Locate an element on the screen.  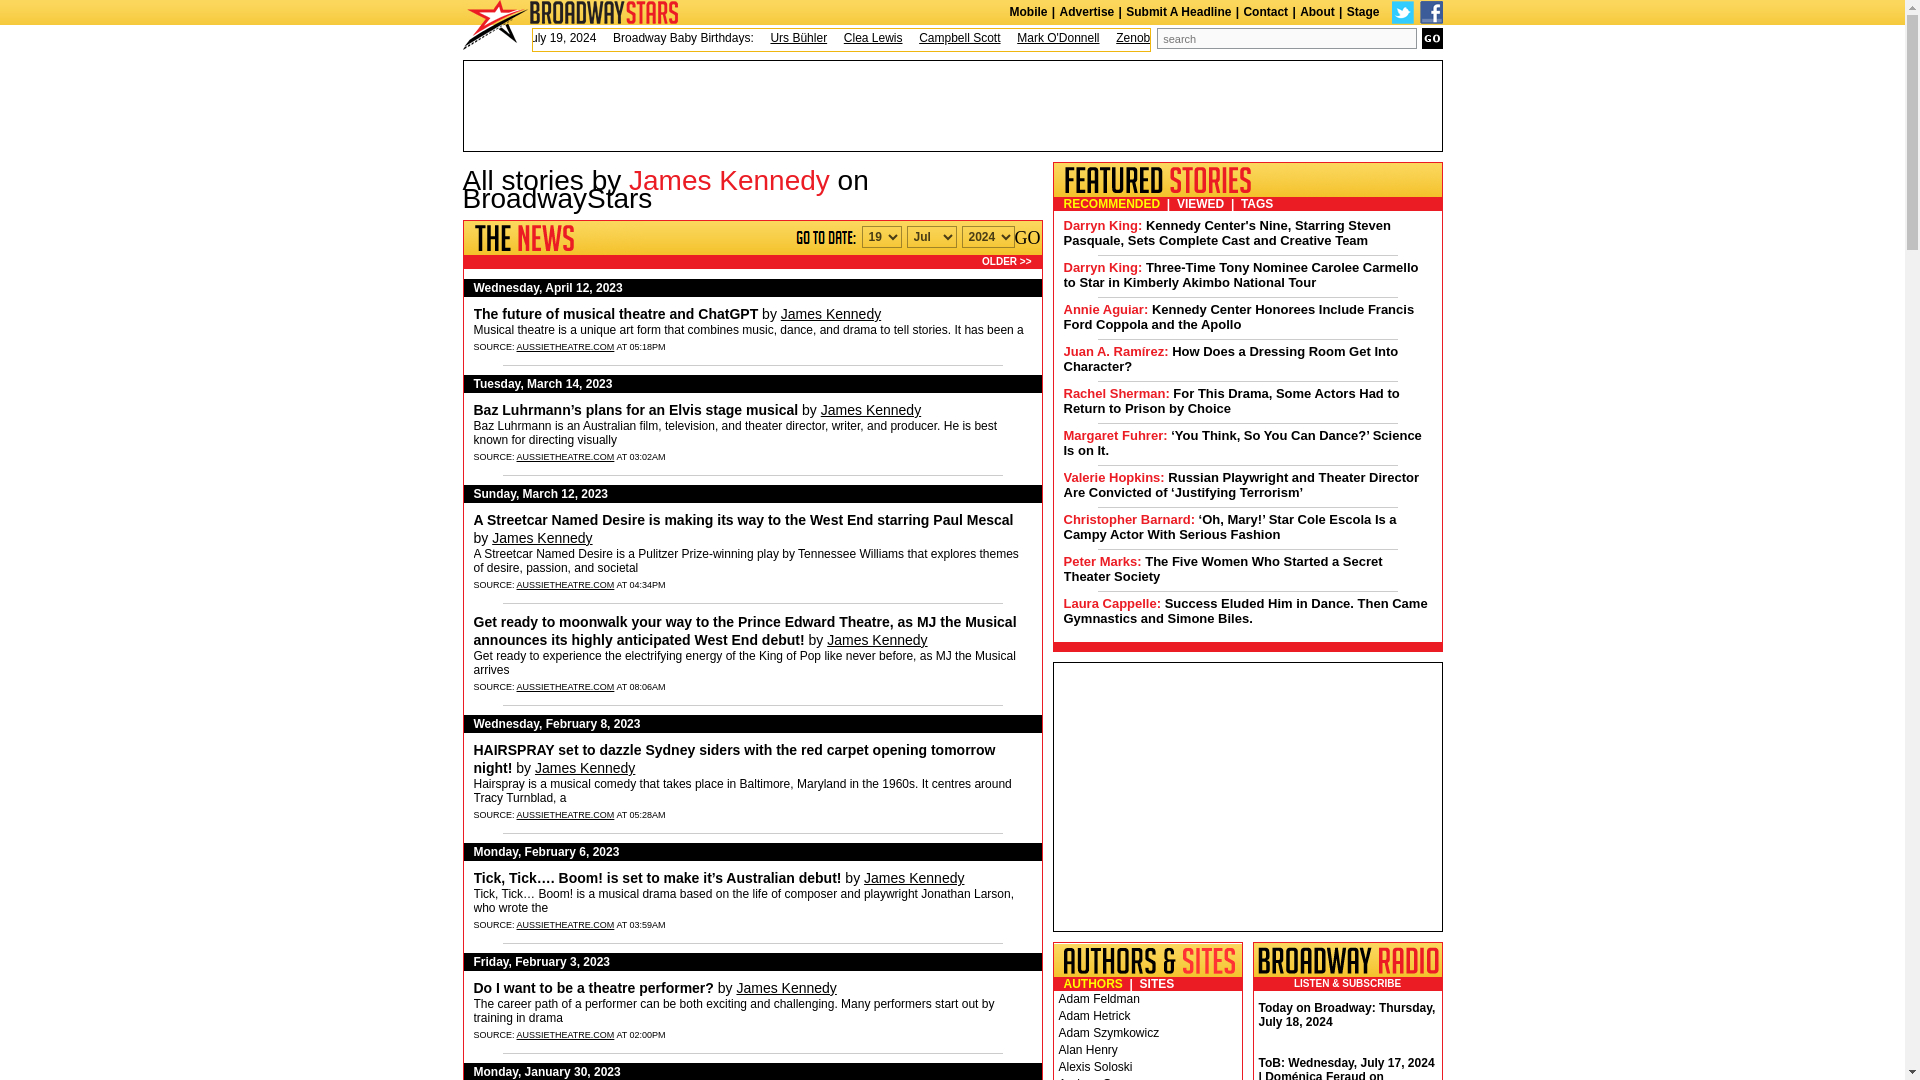
AussieTheatre.com is located at coordinates (658, 878).